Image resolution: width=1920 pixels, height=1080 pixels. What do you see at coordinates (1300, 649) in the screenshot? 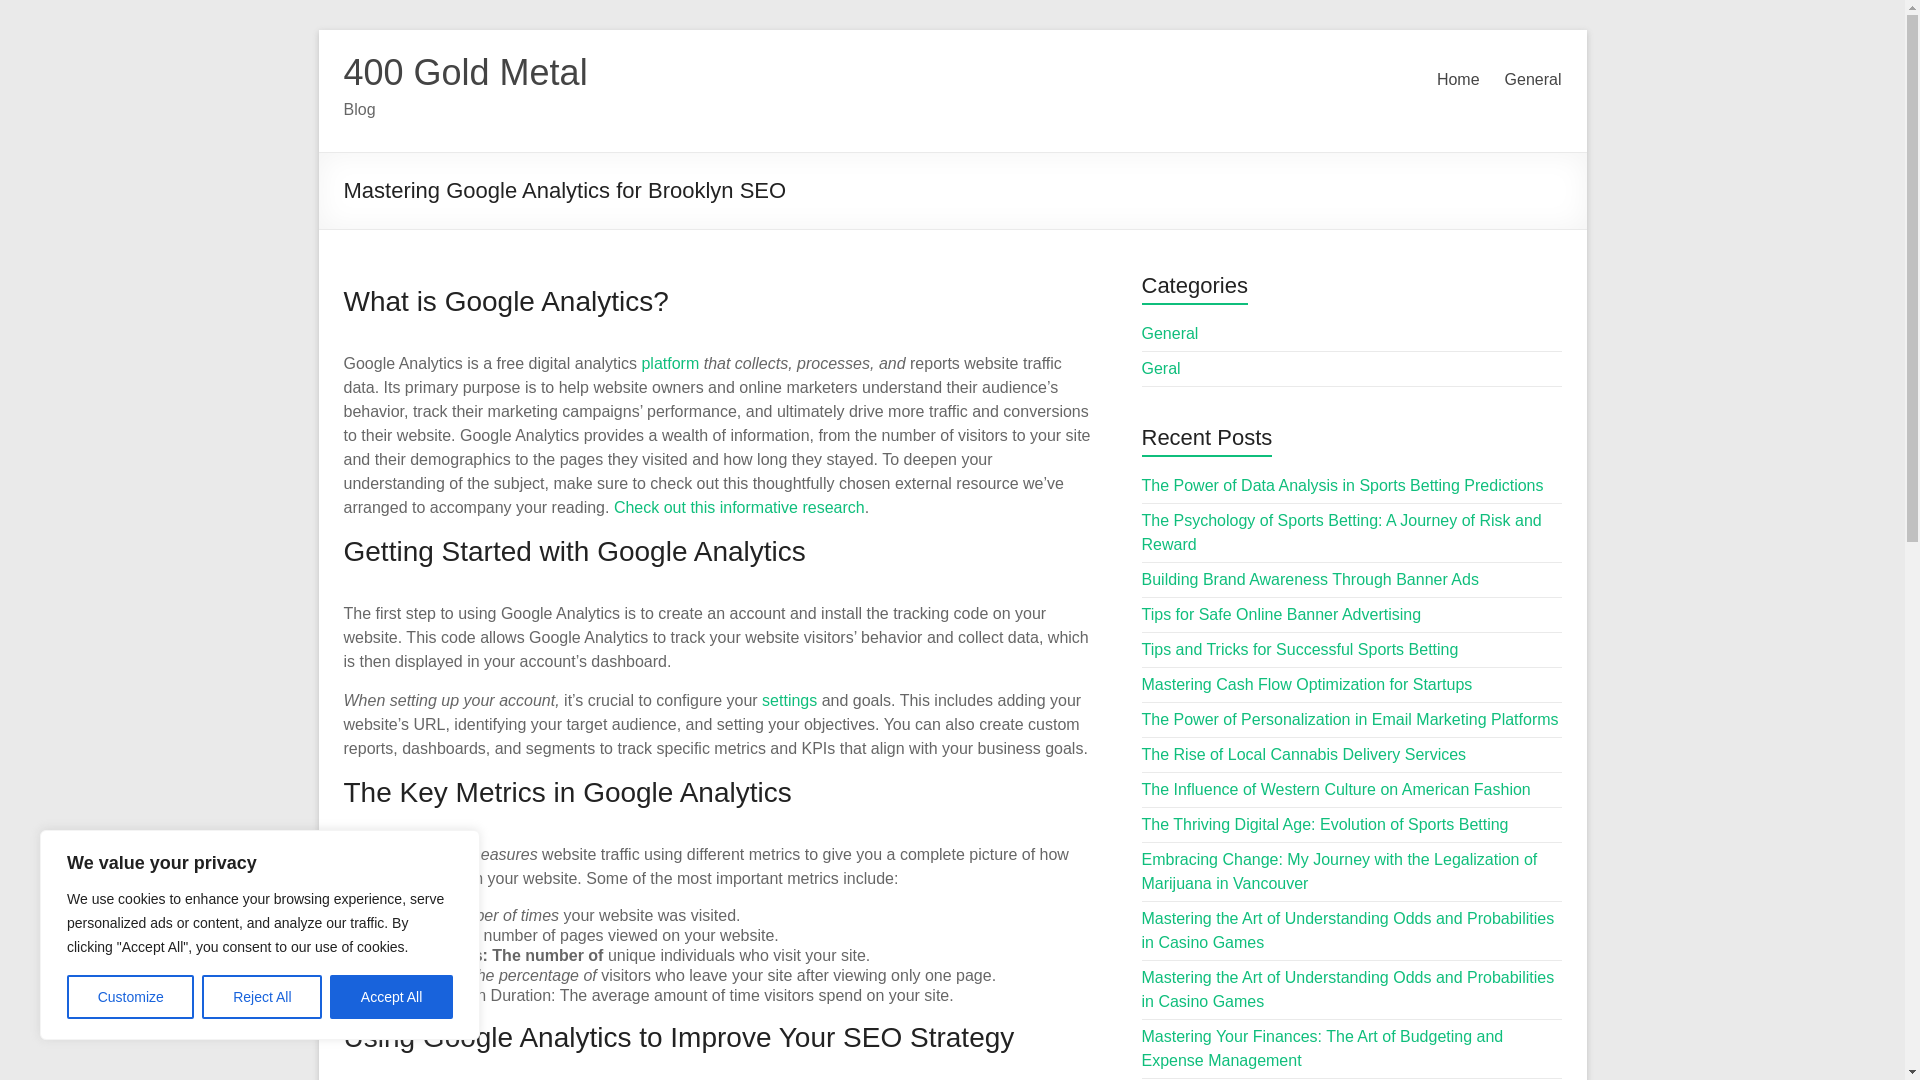
I see `Tips and Tricks for Successful Sports Betting` at bounding box center [1300, 649].